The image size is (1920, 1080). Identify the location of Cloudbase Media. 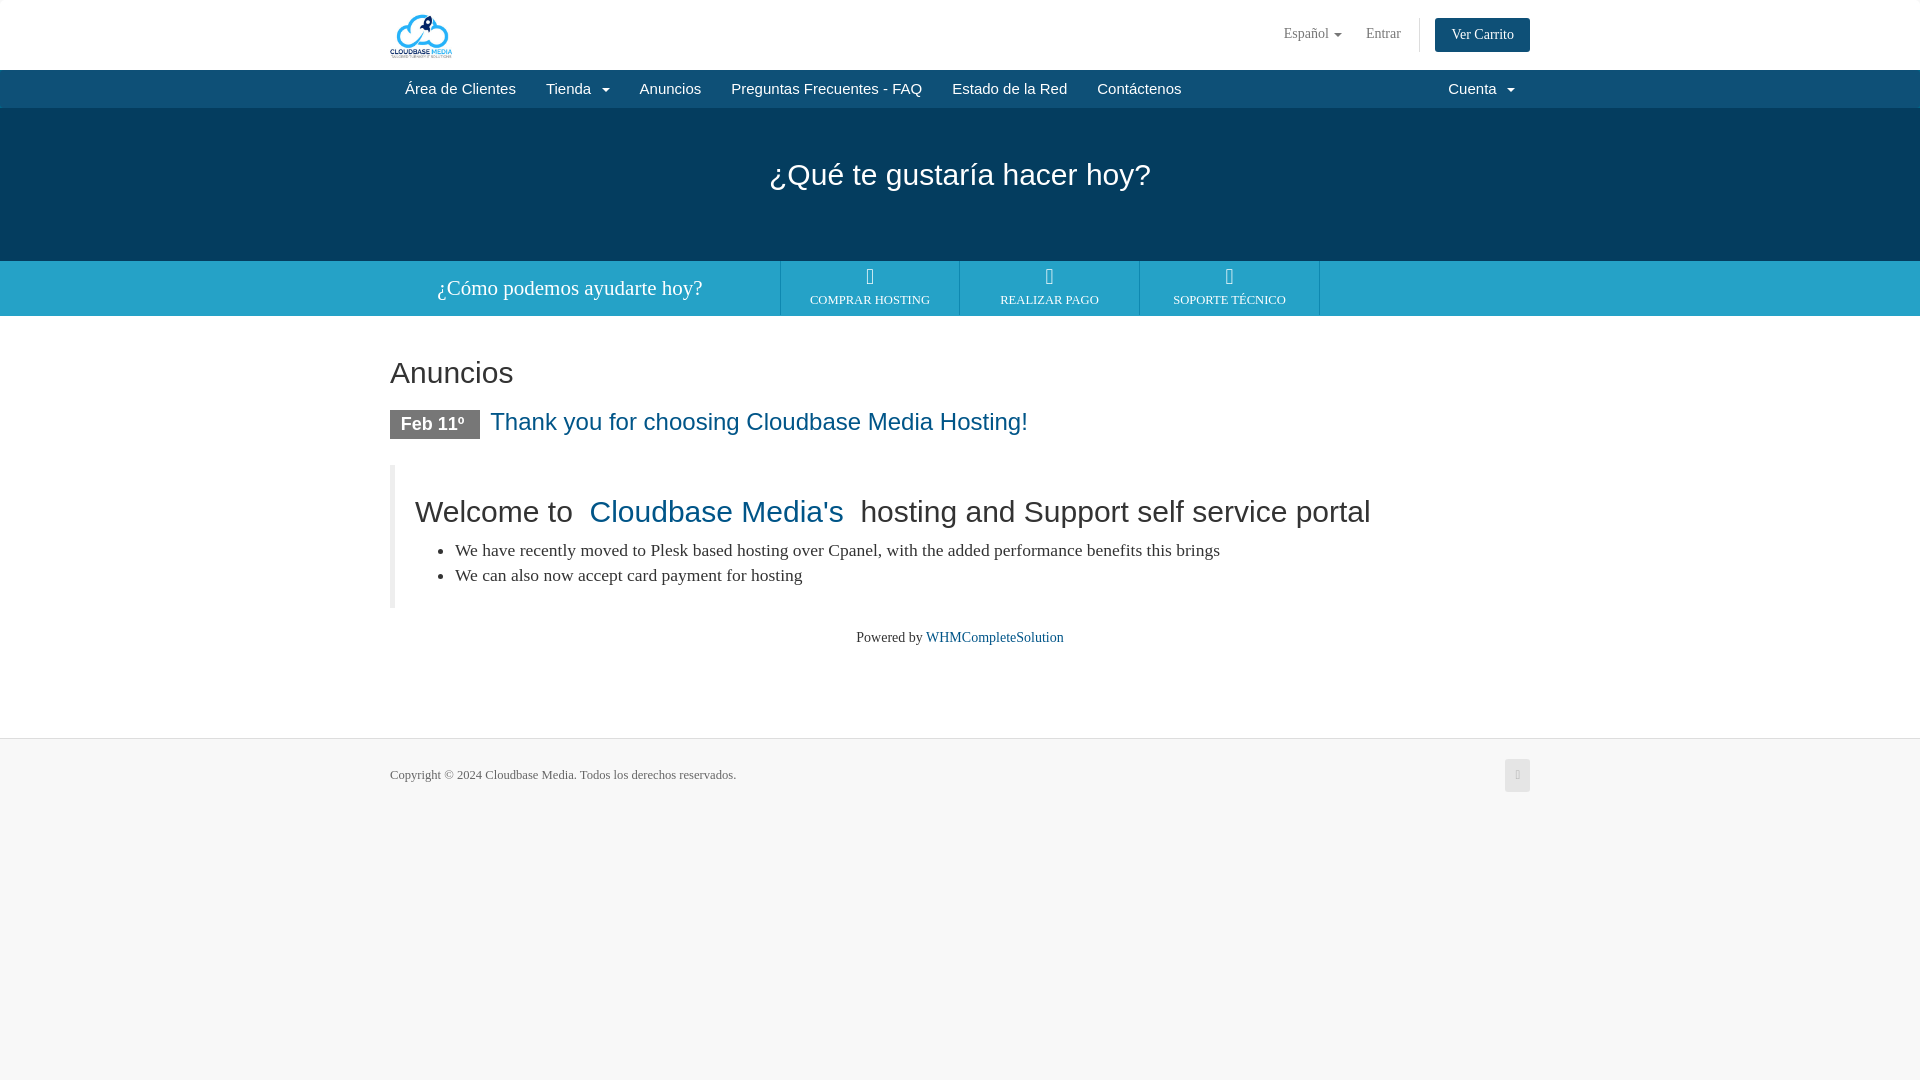
(720, 511).